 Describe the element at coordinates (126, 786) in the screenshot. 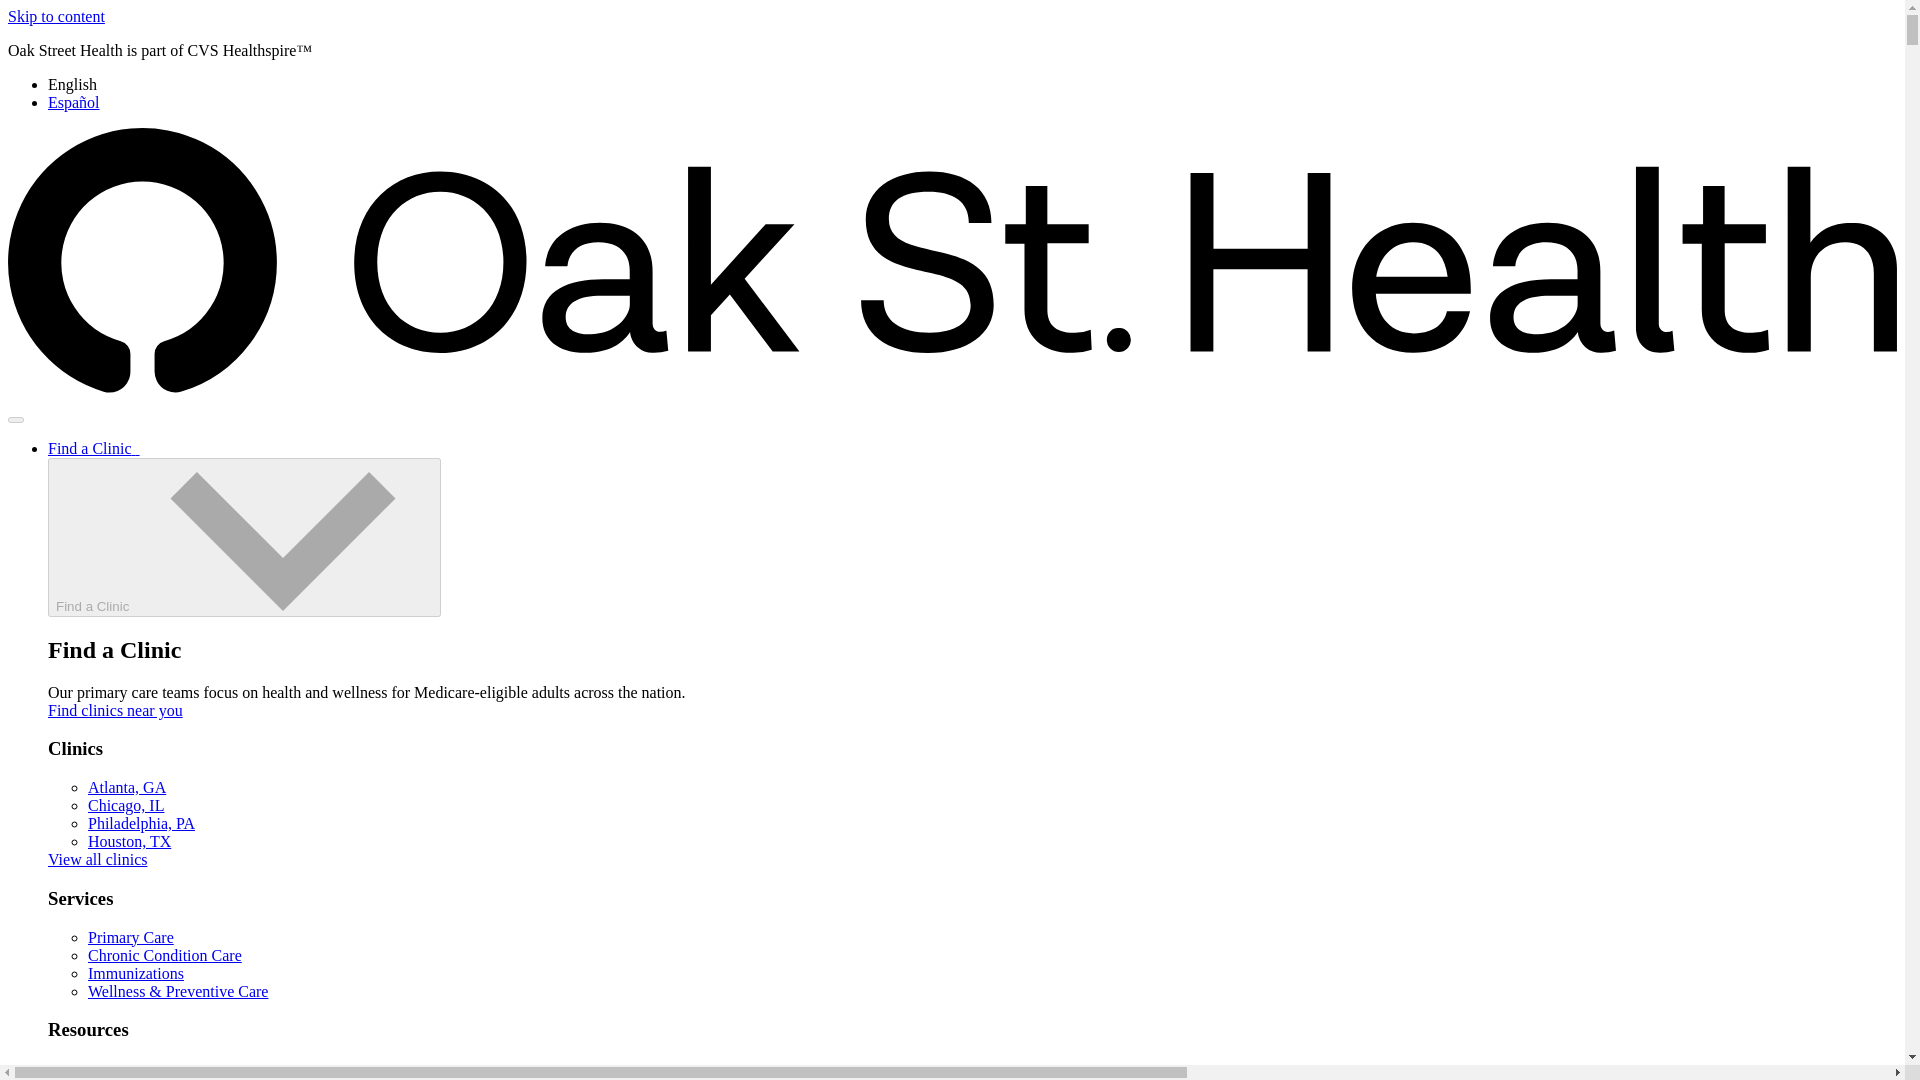

I see `Atlanta, GA` at that location.